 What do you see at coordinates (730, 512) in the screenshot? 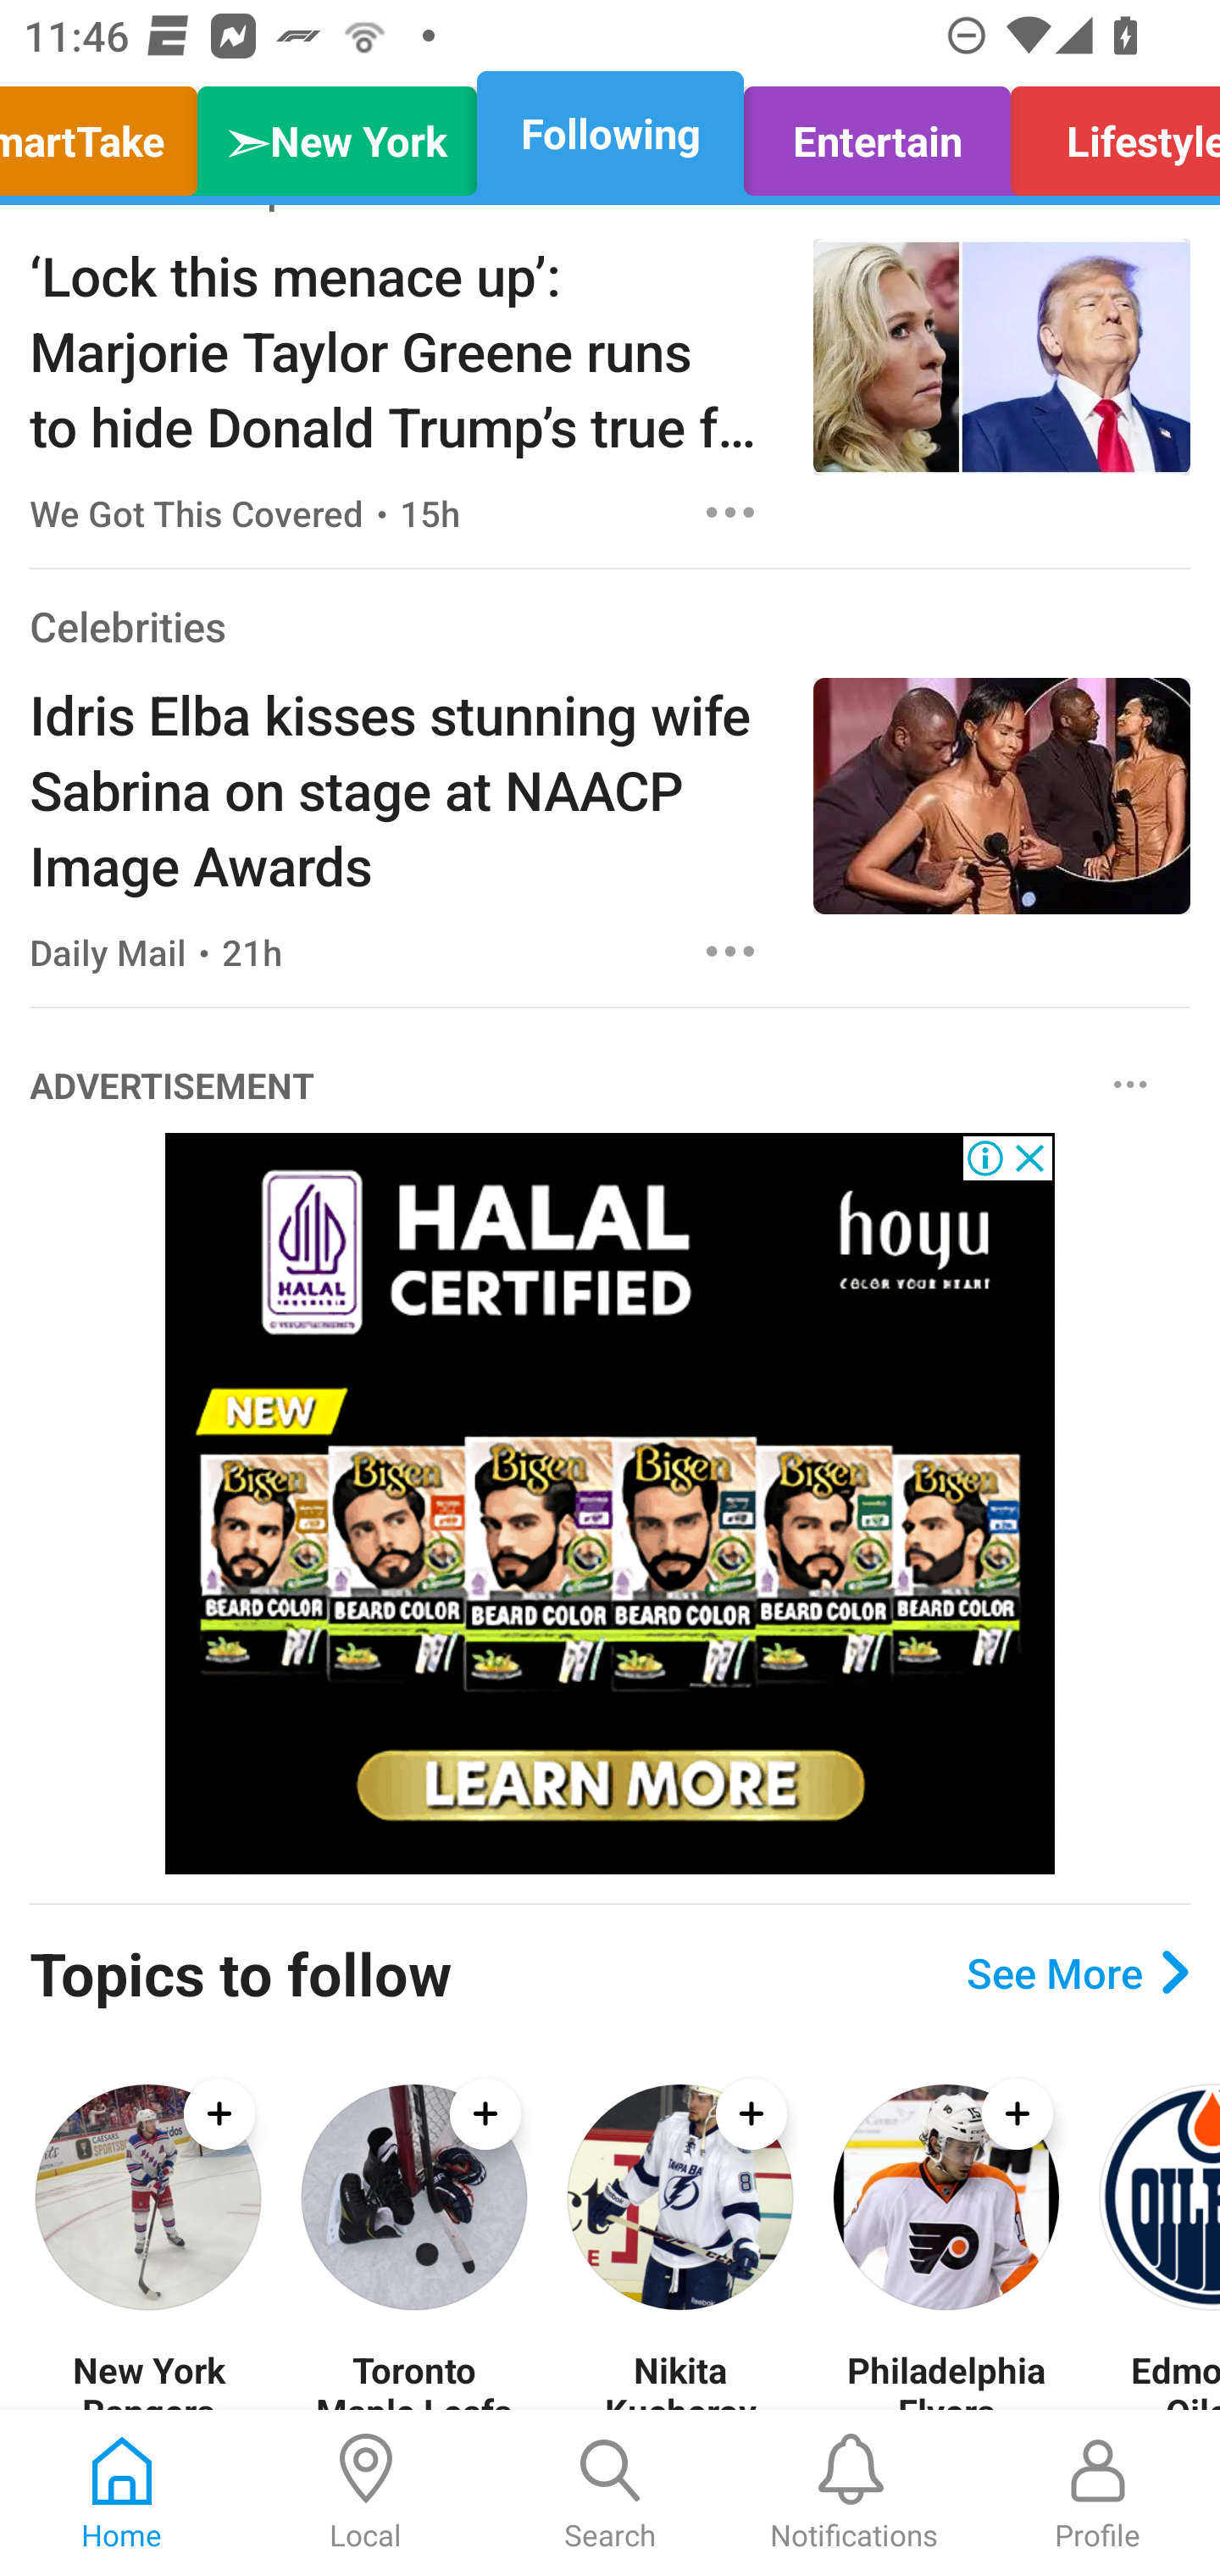
I see `Options` at bounding box center [730, 512].